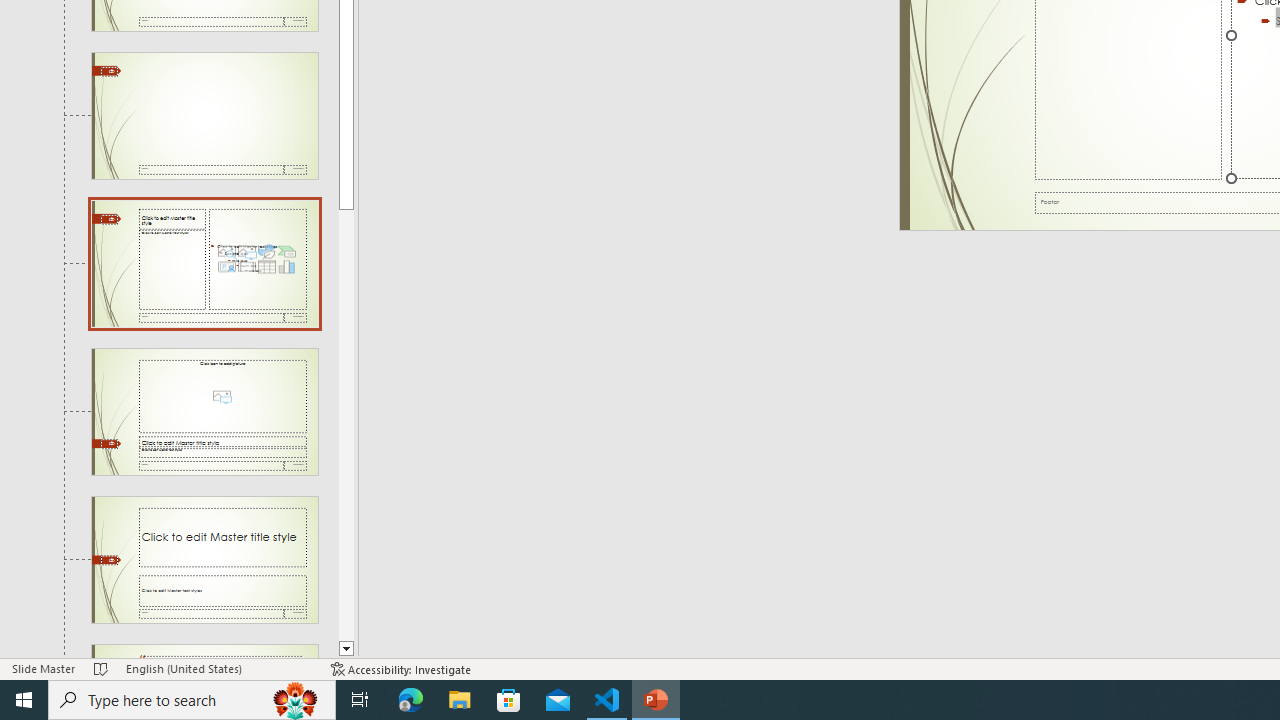 This screenshot has height=720, width=1280. Describe the element at coordinates (204, 652) in the screenshot. I see `Slide Quote with Caption Layout: used by no slides` at that location.